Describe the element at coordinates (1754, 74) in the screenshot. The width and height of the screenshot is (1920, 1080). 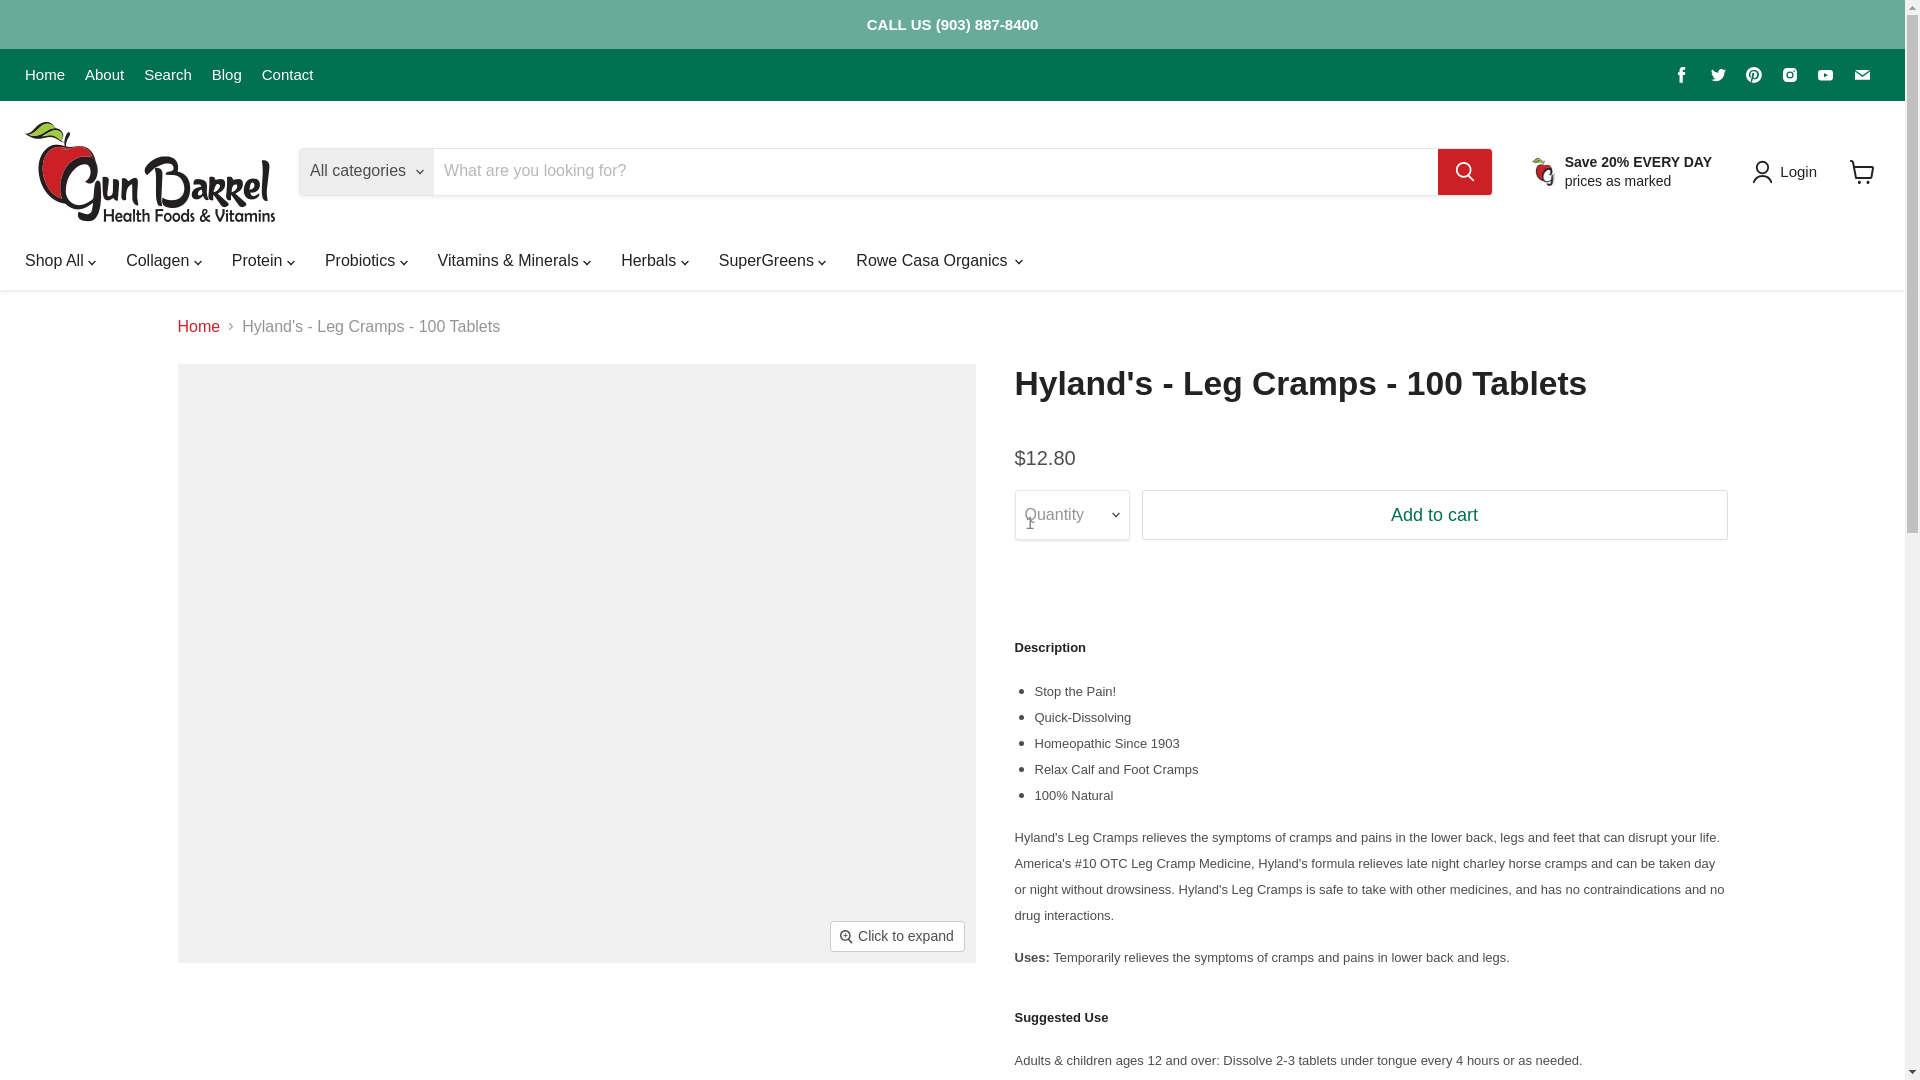
I see `Pinterest` at that location.